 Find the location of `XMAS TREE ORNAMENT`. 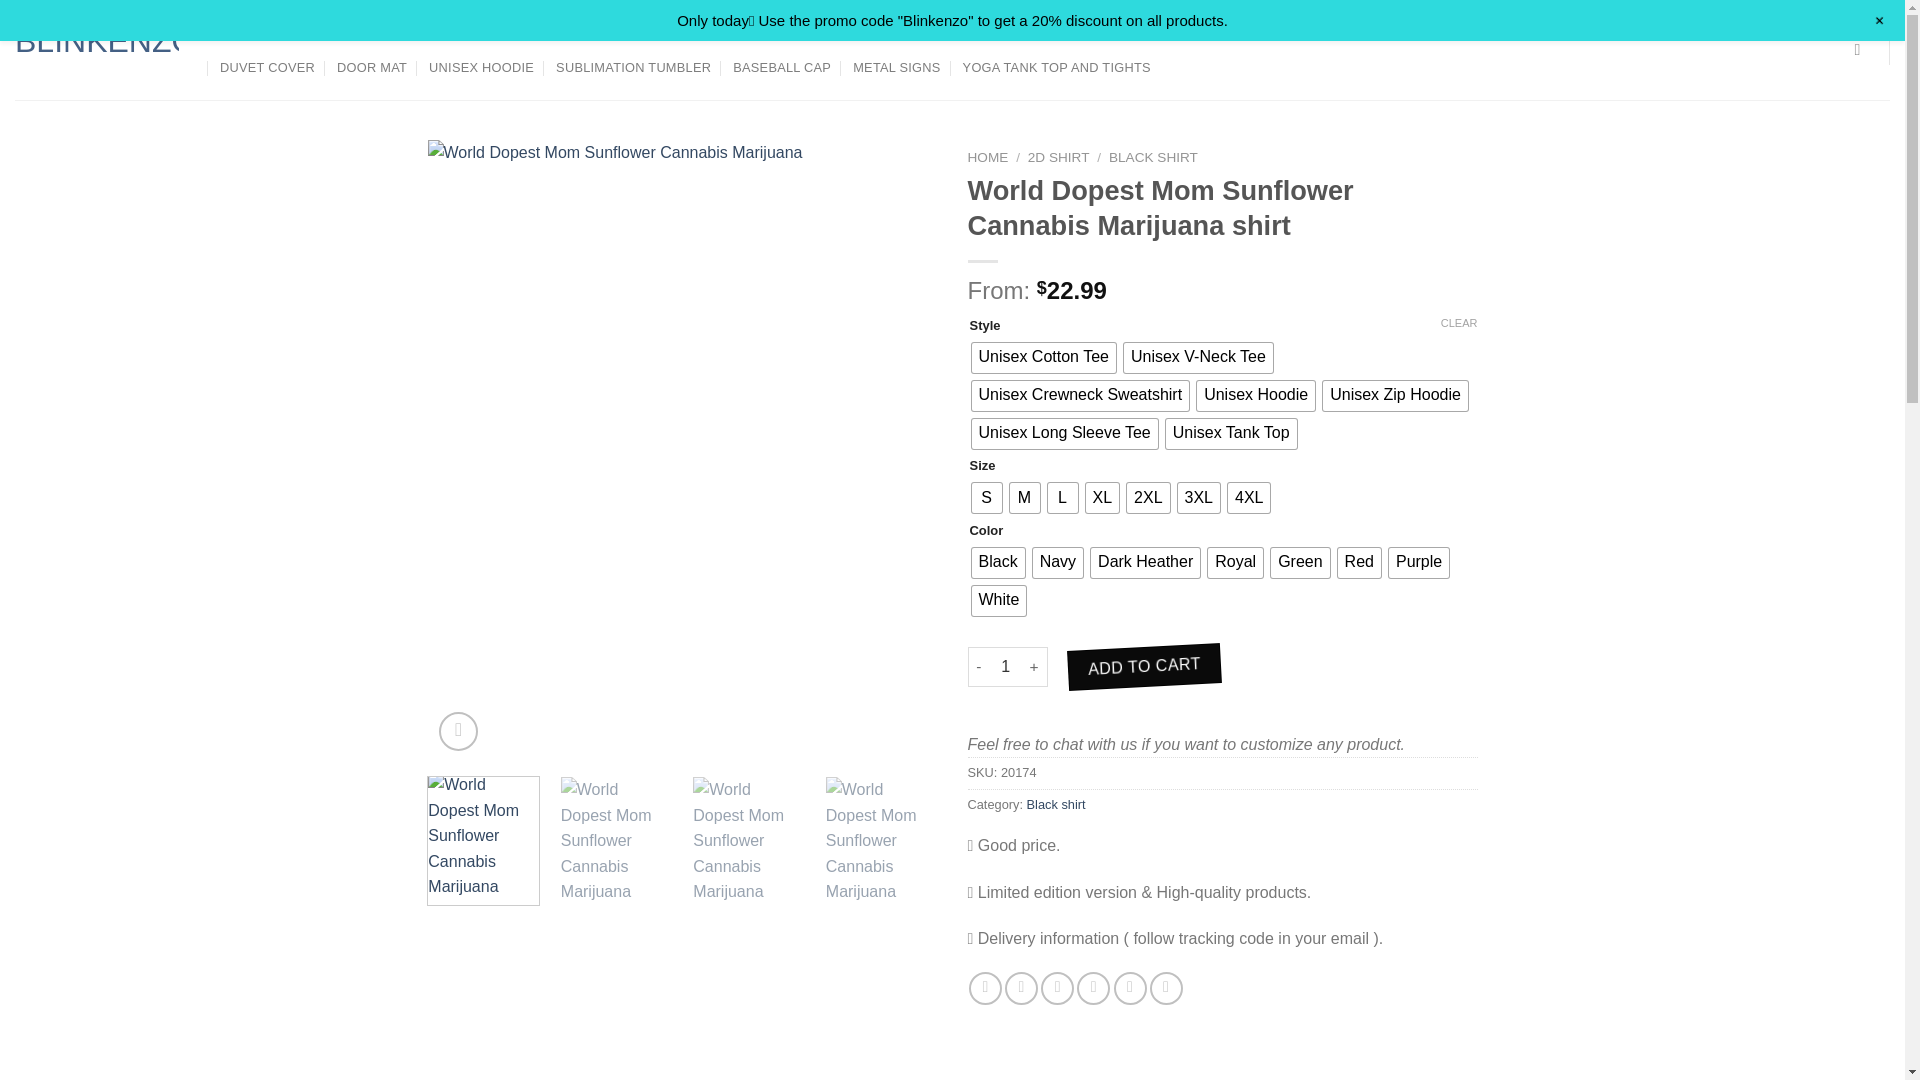

XMAS TREE ORNAMENT is located at coordinates (1562, 32).